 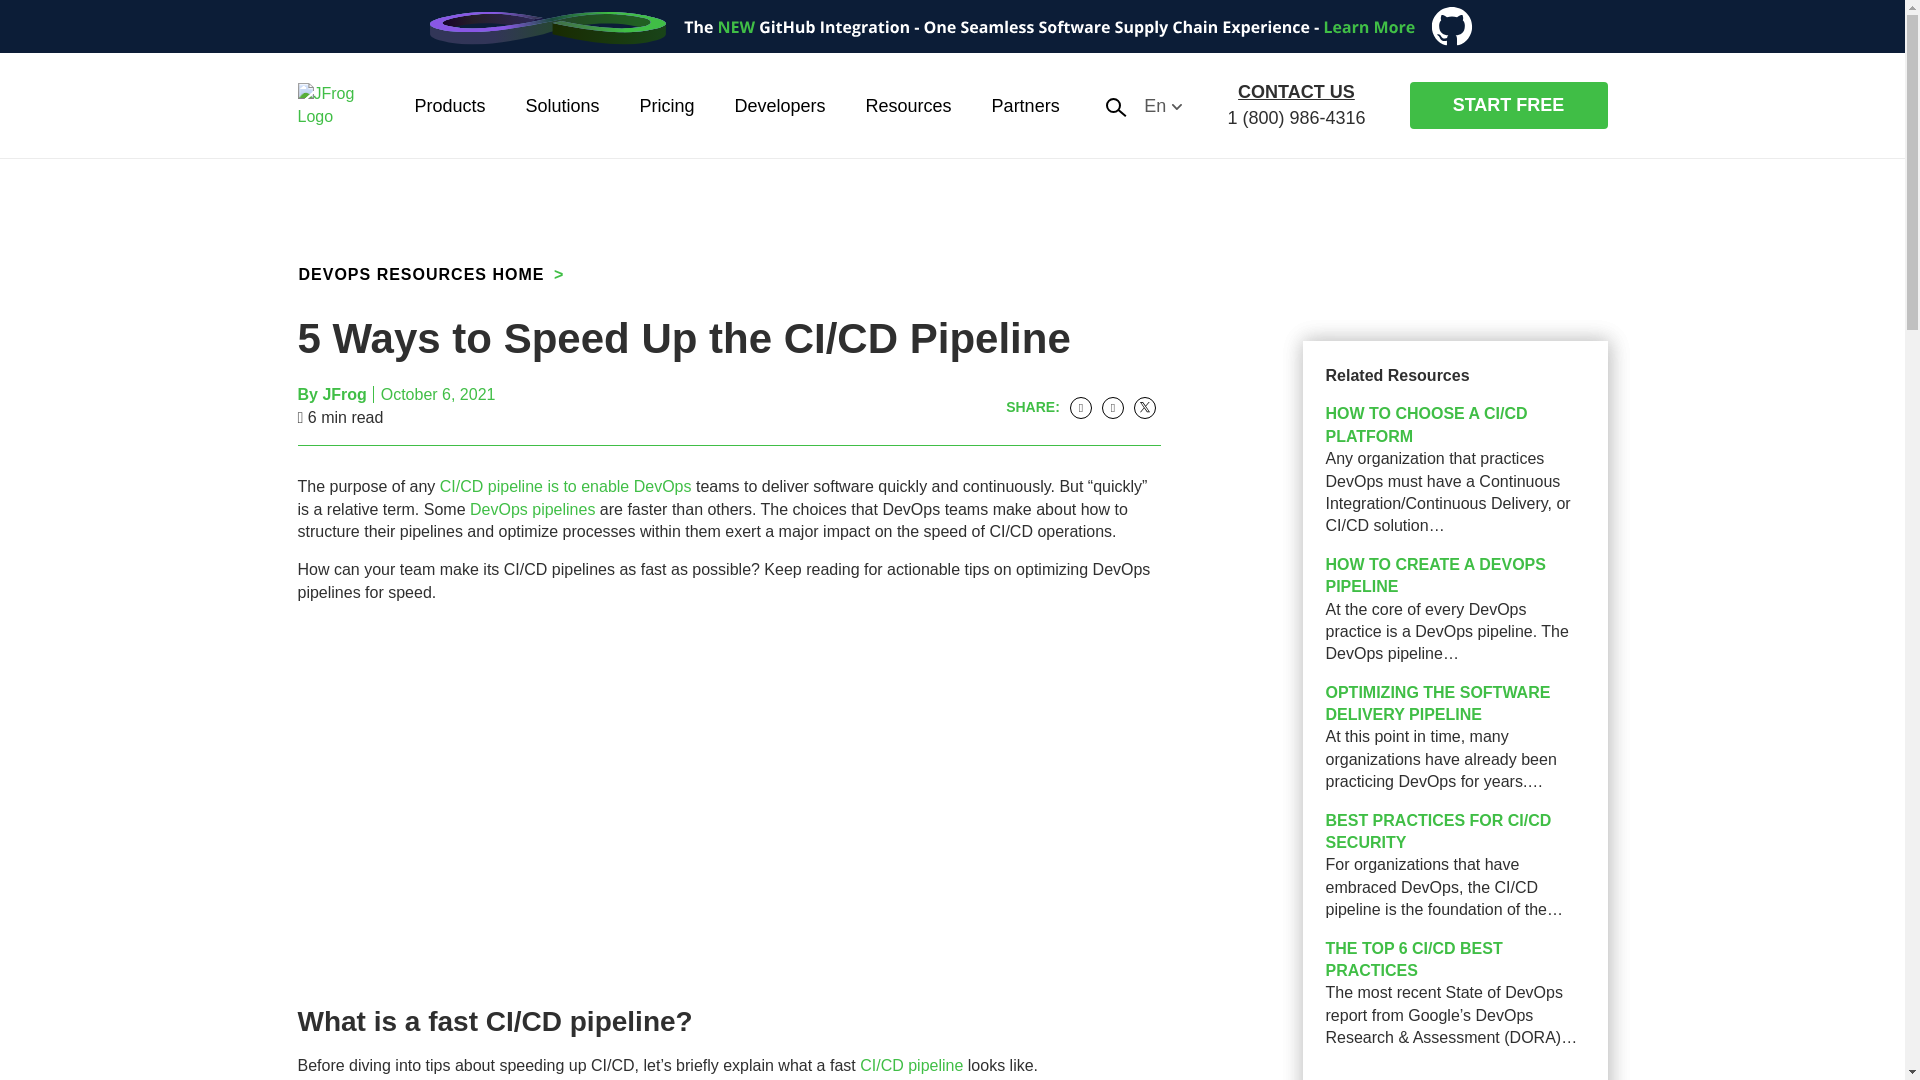 I want to click on Developers, so click(x=780, y=104).